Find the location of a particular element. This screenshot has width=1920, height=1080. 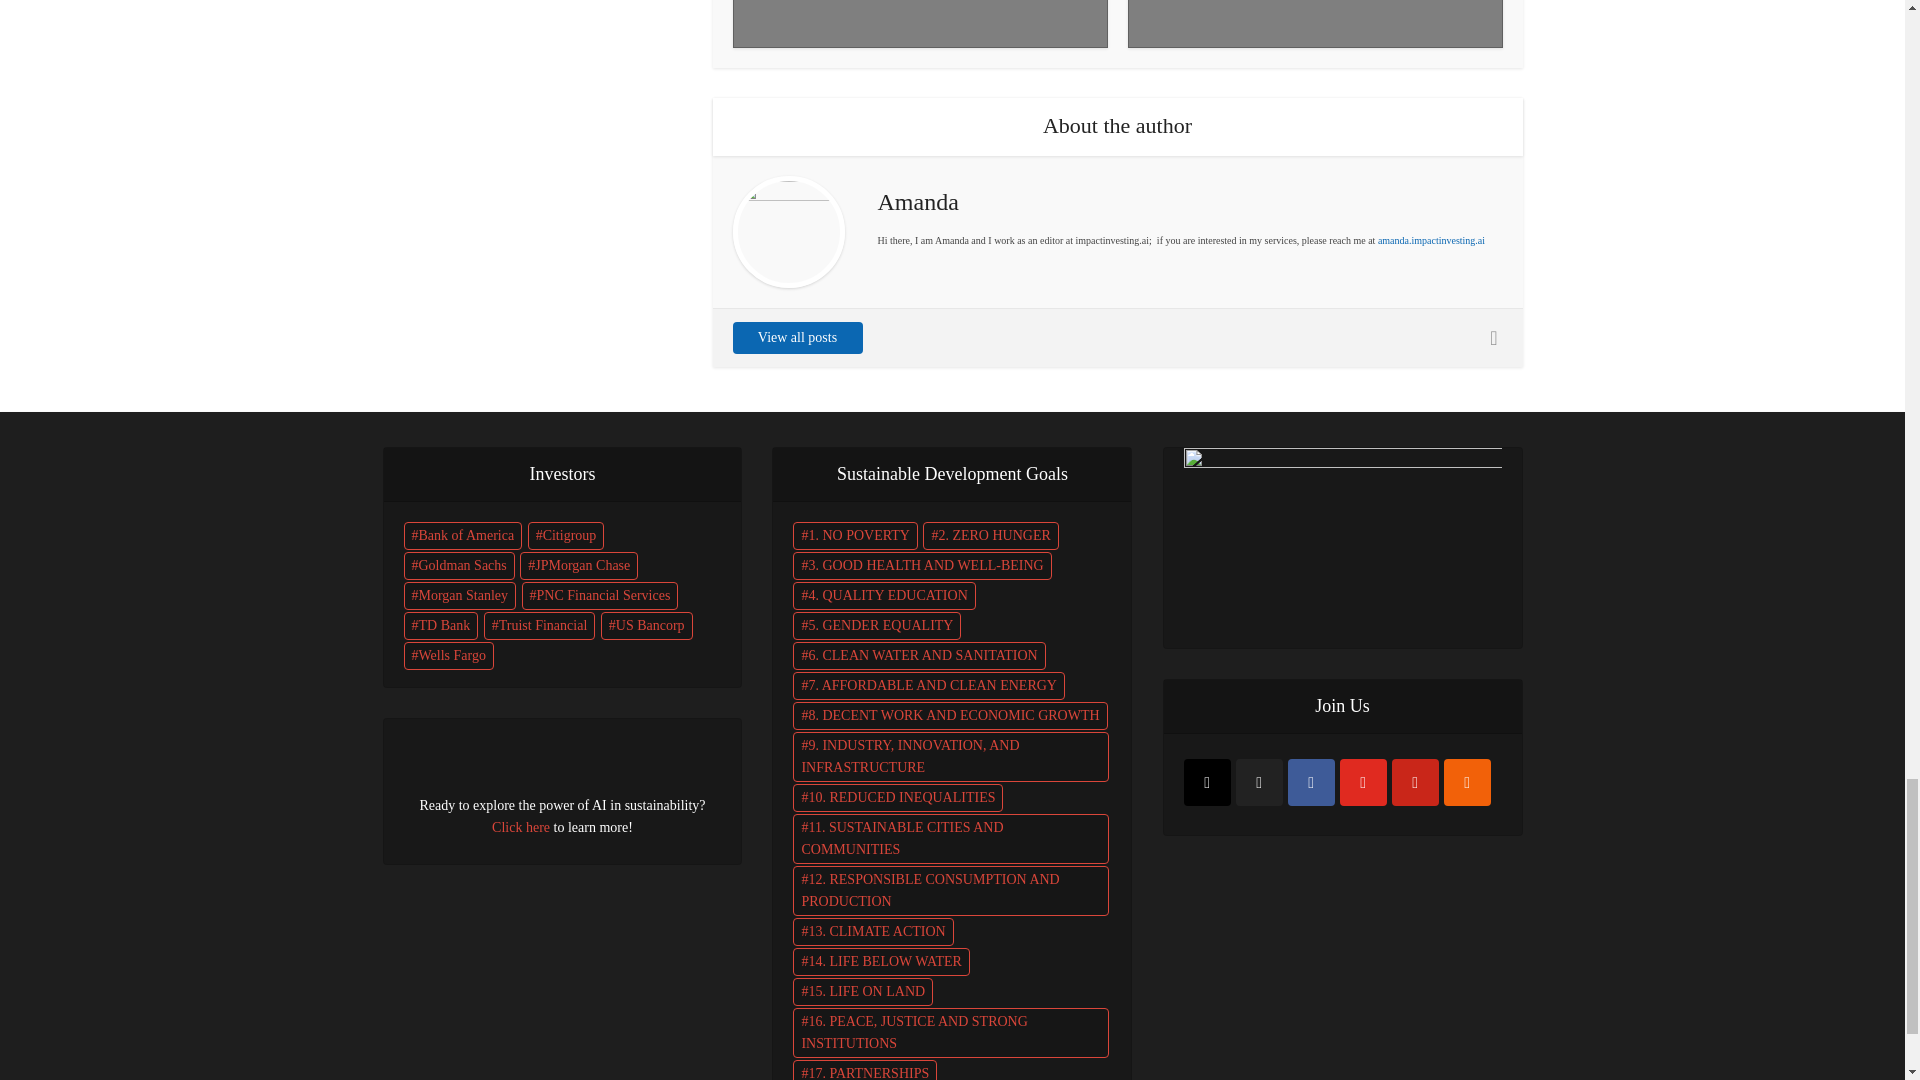

Facebook is located at coordinates (1311, 782).